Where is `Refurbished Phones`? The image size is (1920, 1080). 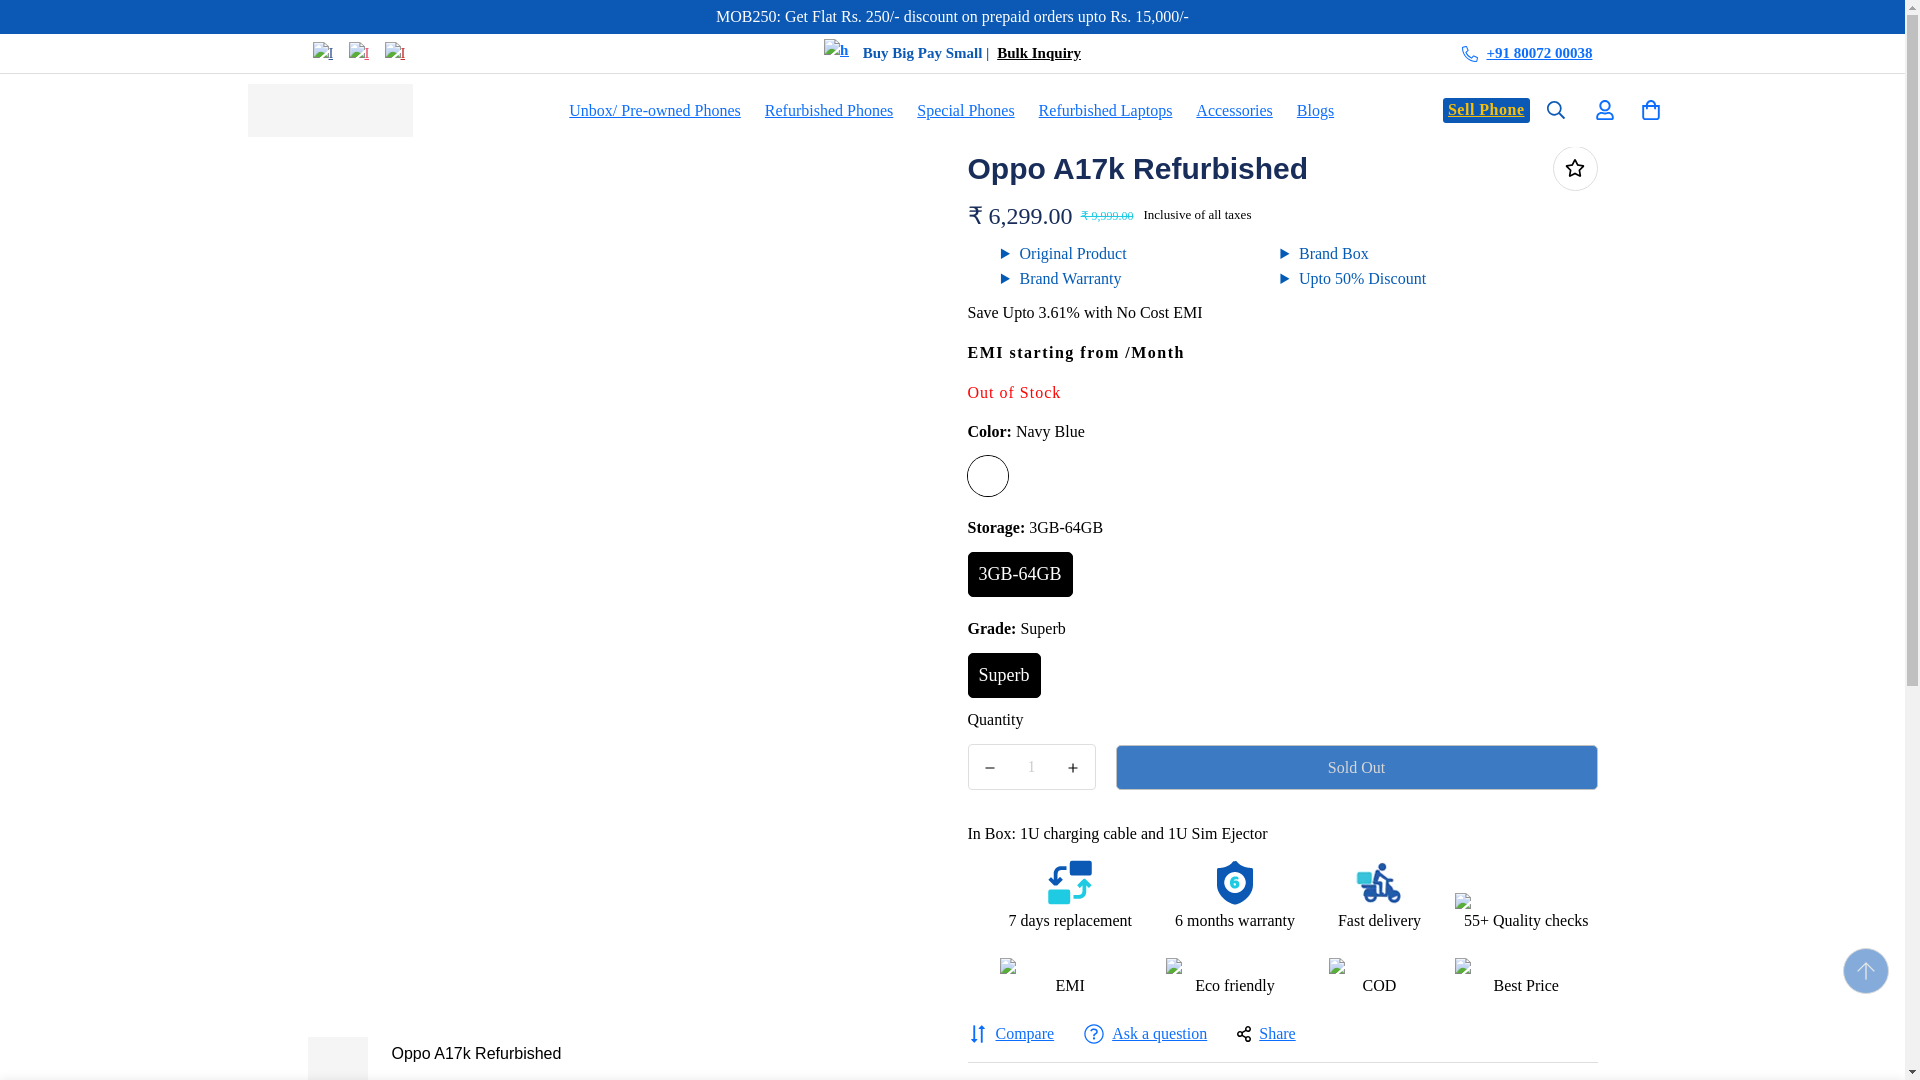
Refurbished Phones is located at coordinates (828, 110).